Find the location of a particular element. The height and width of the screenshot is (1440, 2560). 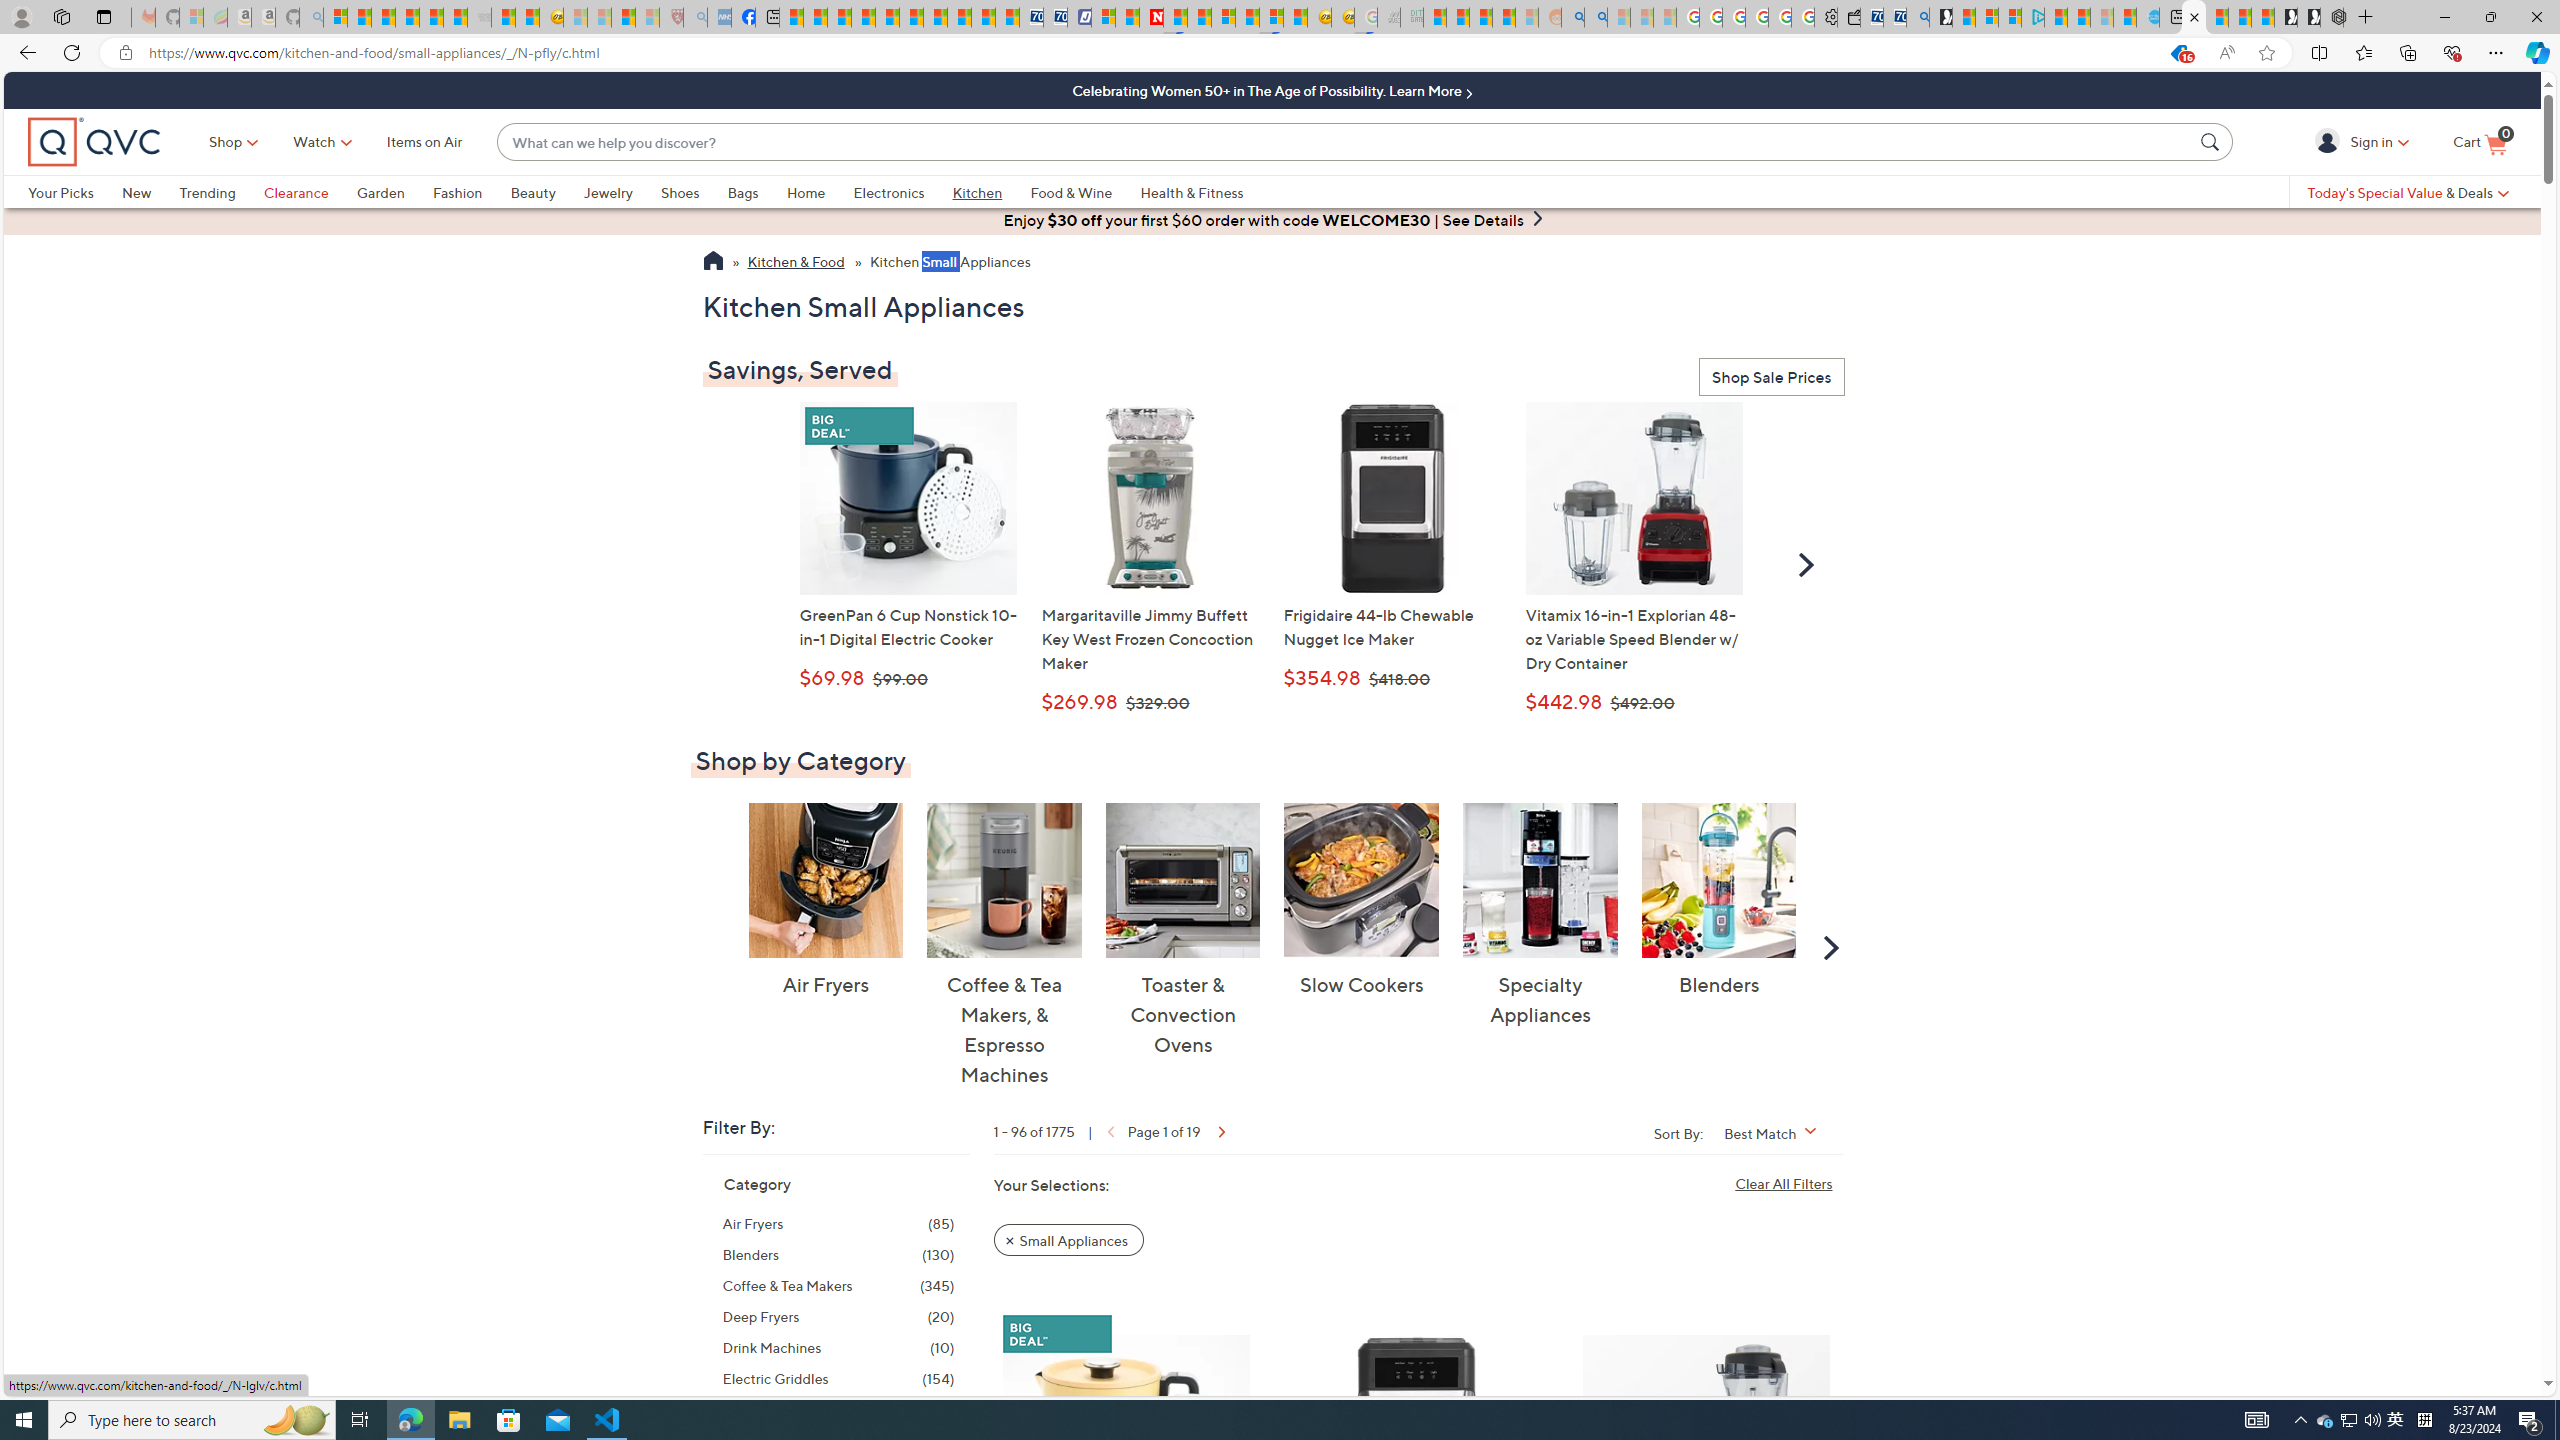

Small Appliances is located at coordinates (1068, 1238).